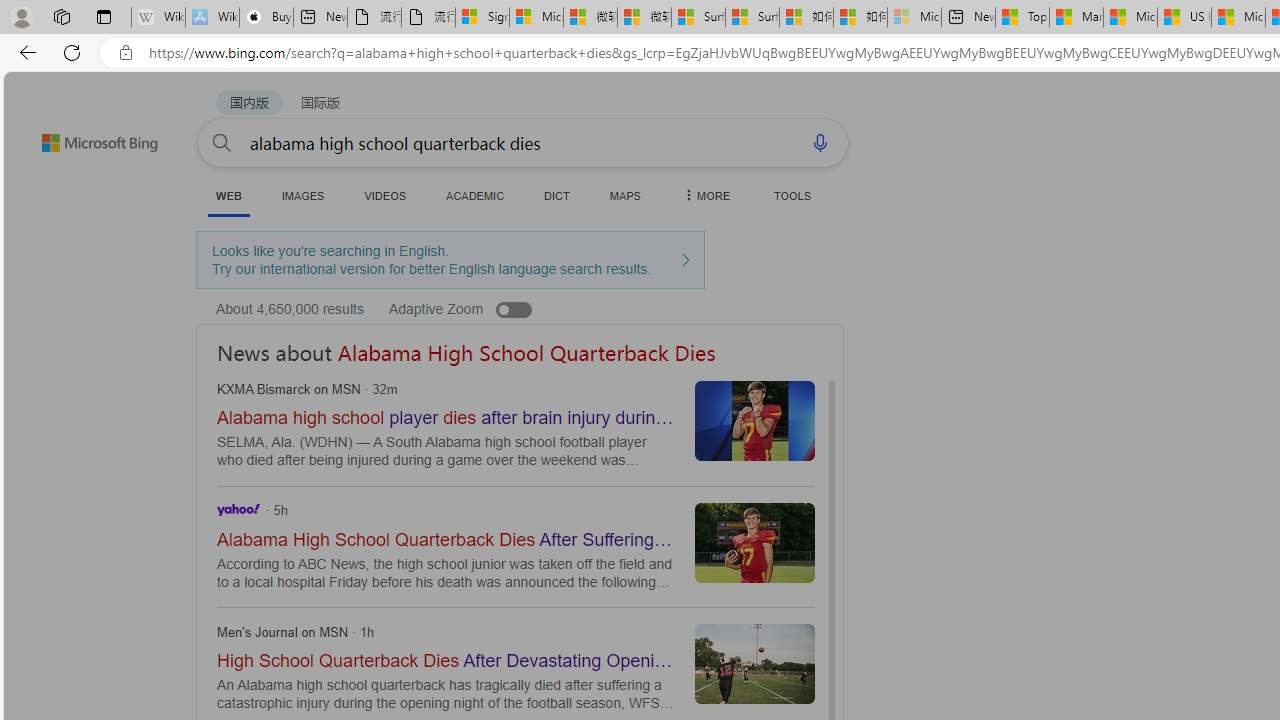 This screenshot has height=720, width=1280. Describe the element at coordinates (266, 18) in the screenshot. I see `Buy iPad - Apple` at that location.